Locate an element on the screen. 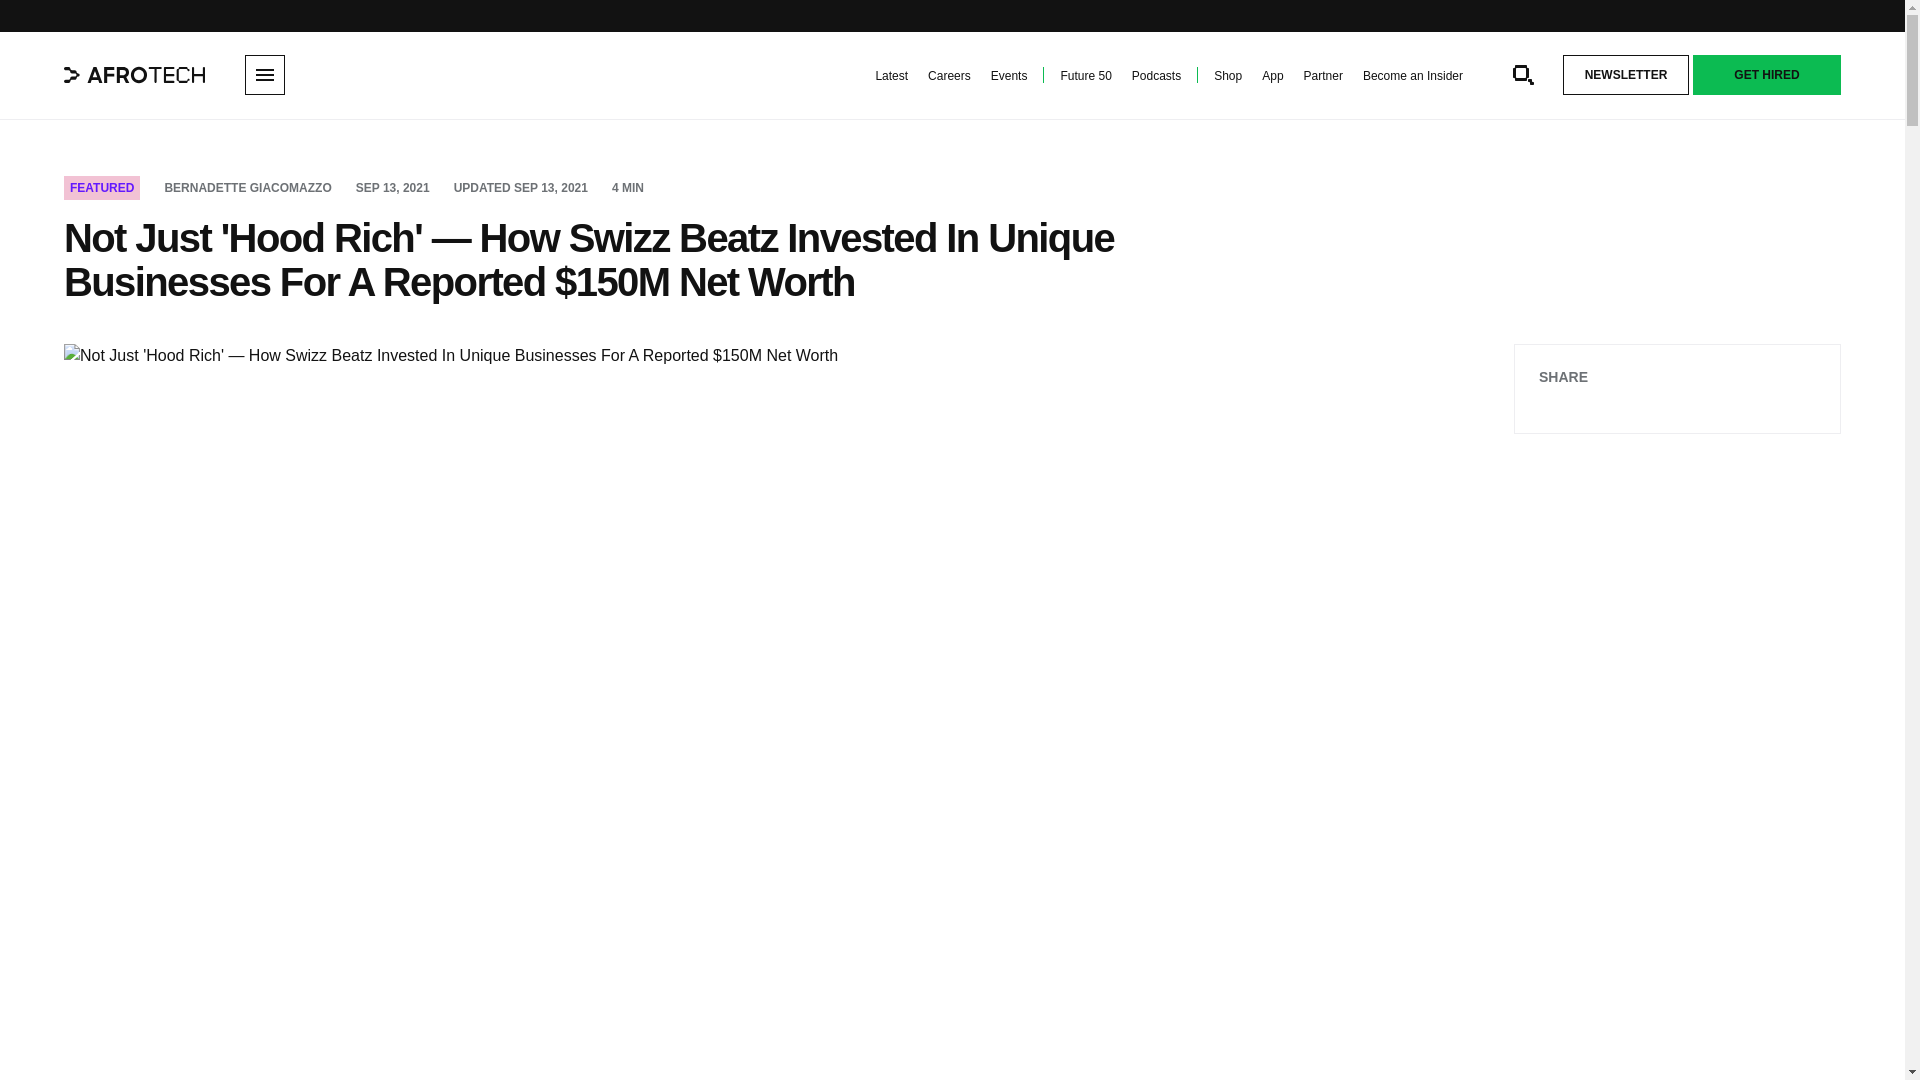 Image resolution: width=1920 pixels, height=1080 pixels. Latest is located at coordinates (892, 76).